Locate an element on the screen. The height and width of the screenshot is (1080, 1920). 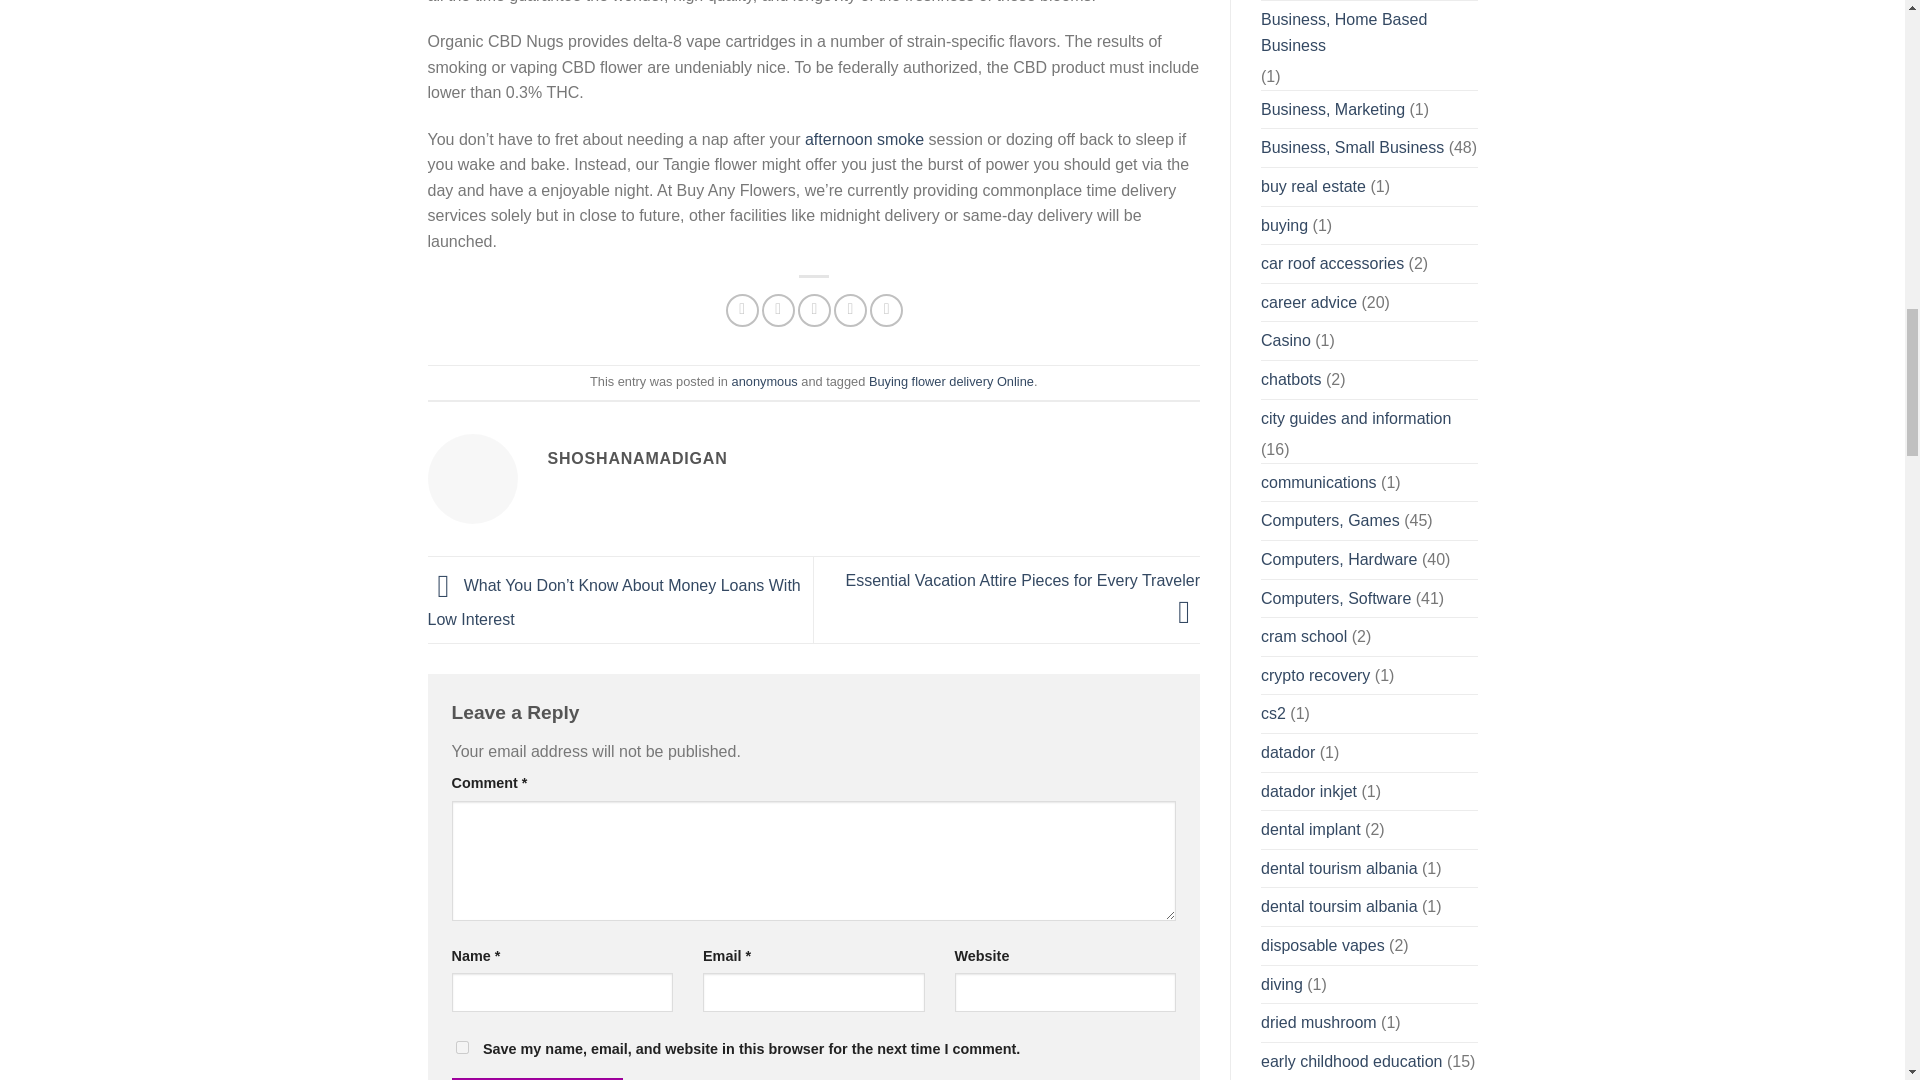
anonymous is located at coordinates (764, 380).